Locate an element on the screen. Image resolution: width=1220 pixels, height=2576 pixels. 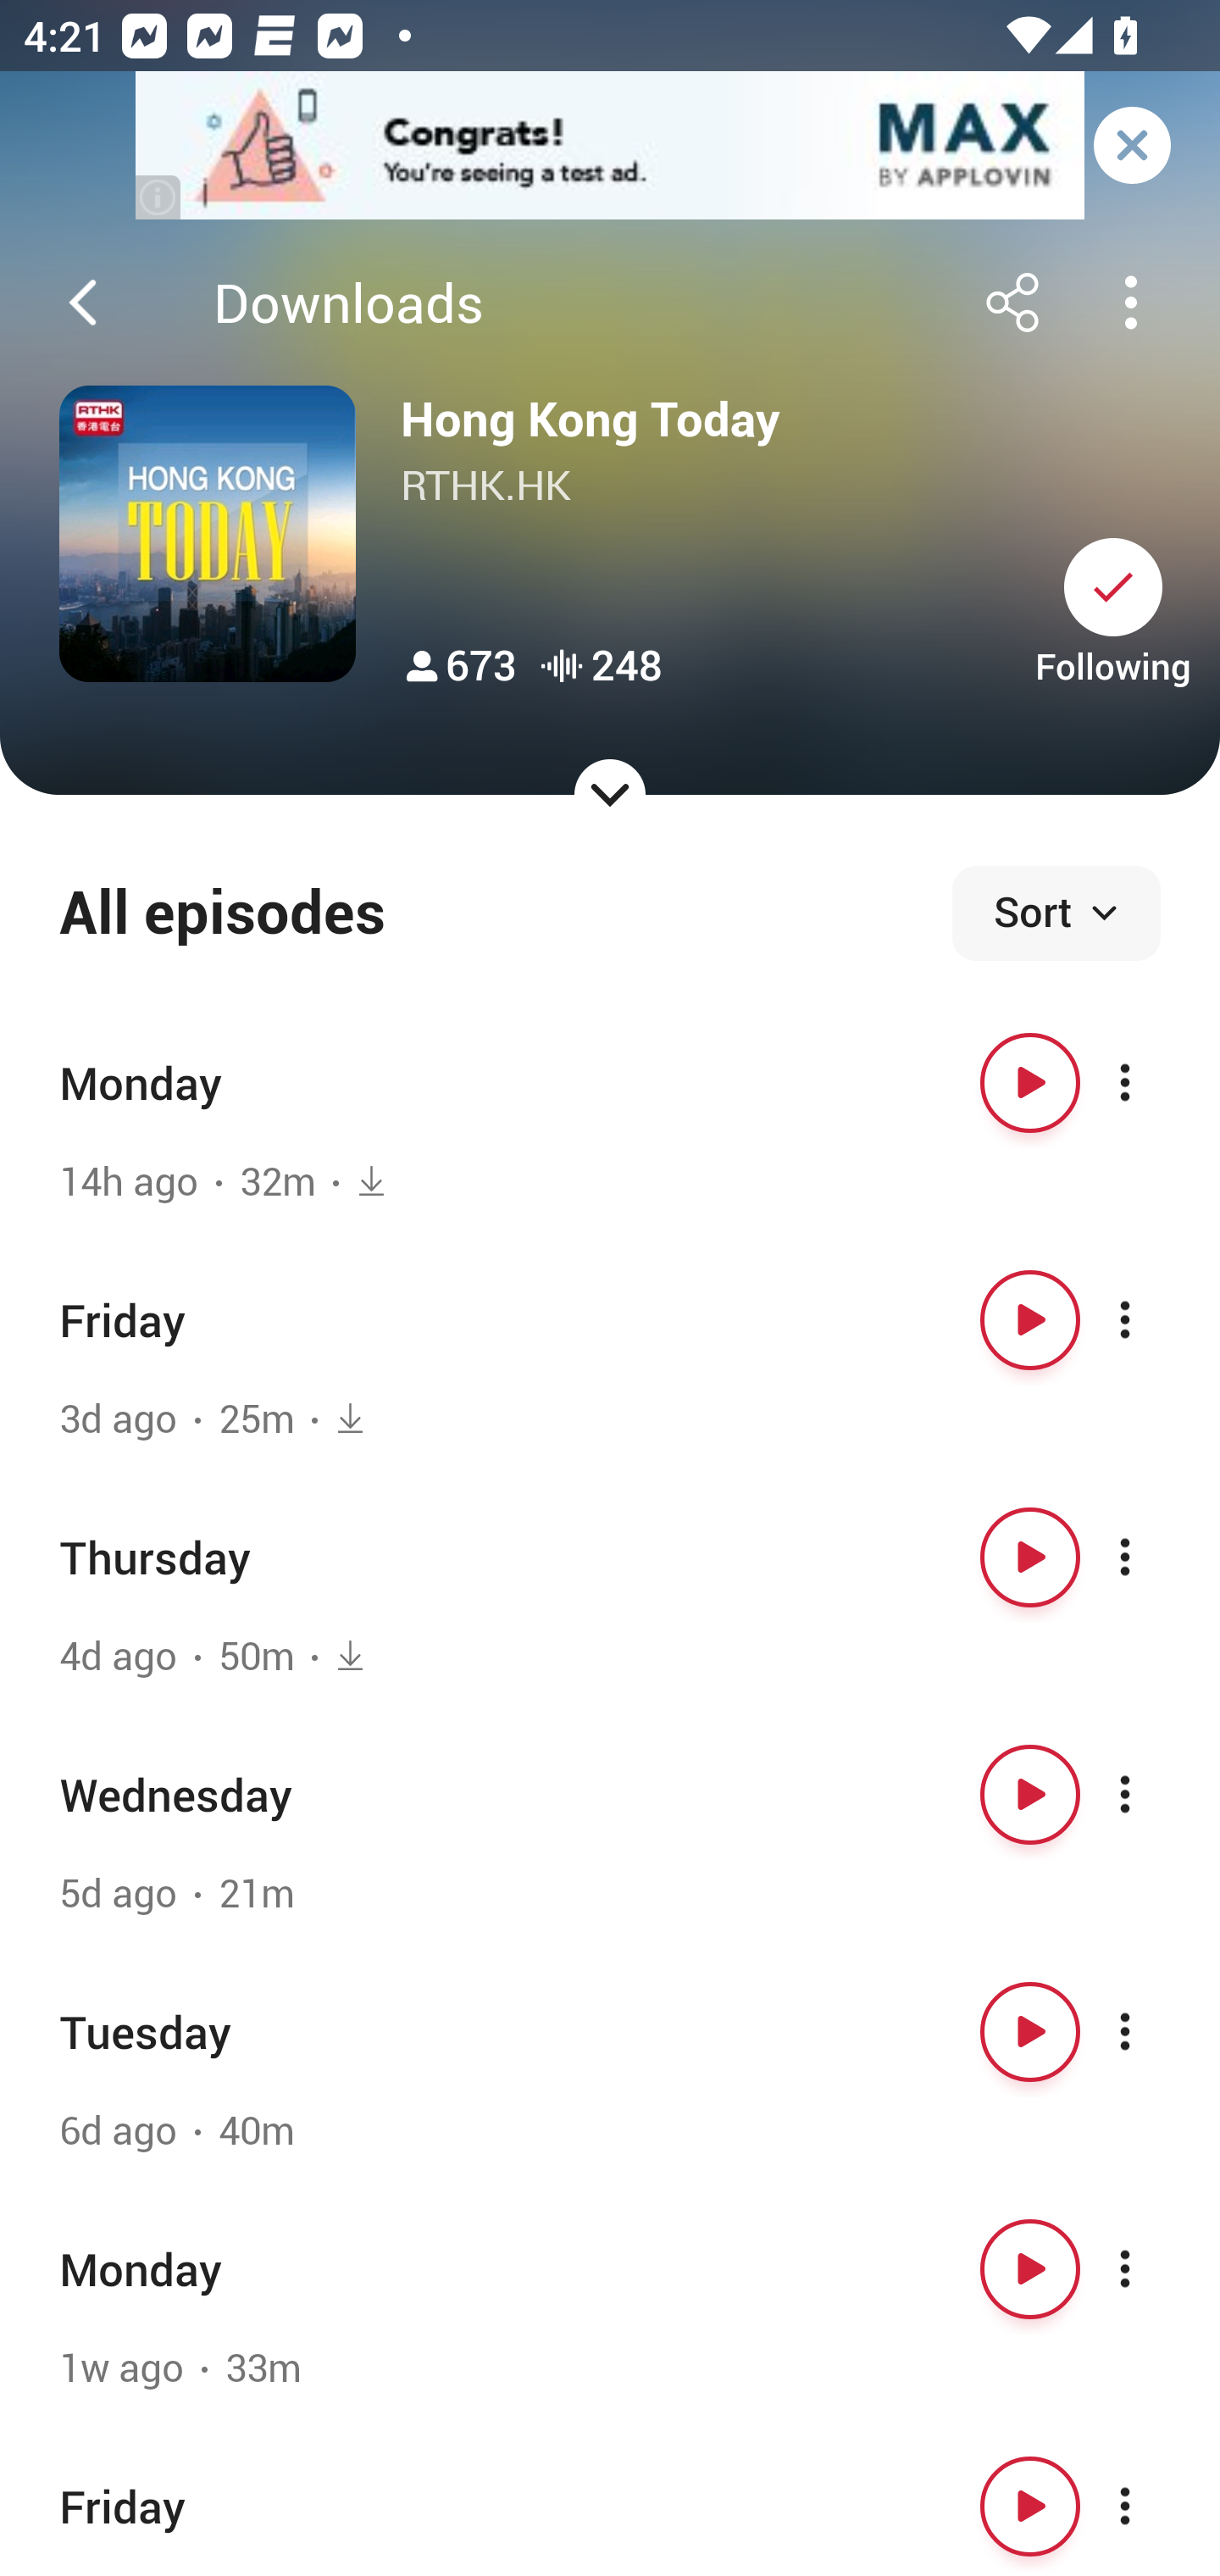
More options is located at coordinates (1154, 2269).